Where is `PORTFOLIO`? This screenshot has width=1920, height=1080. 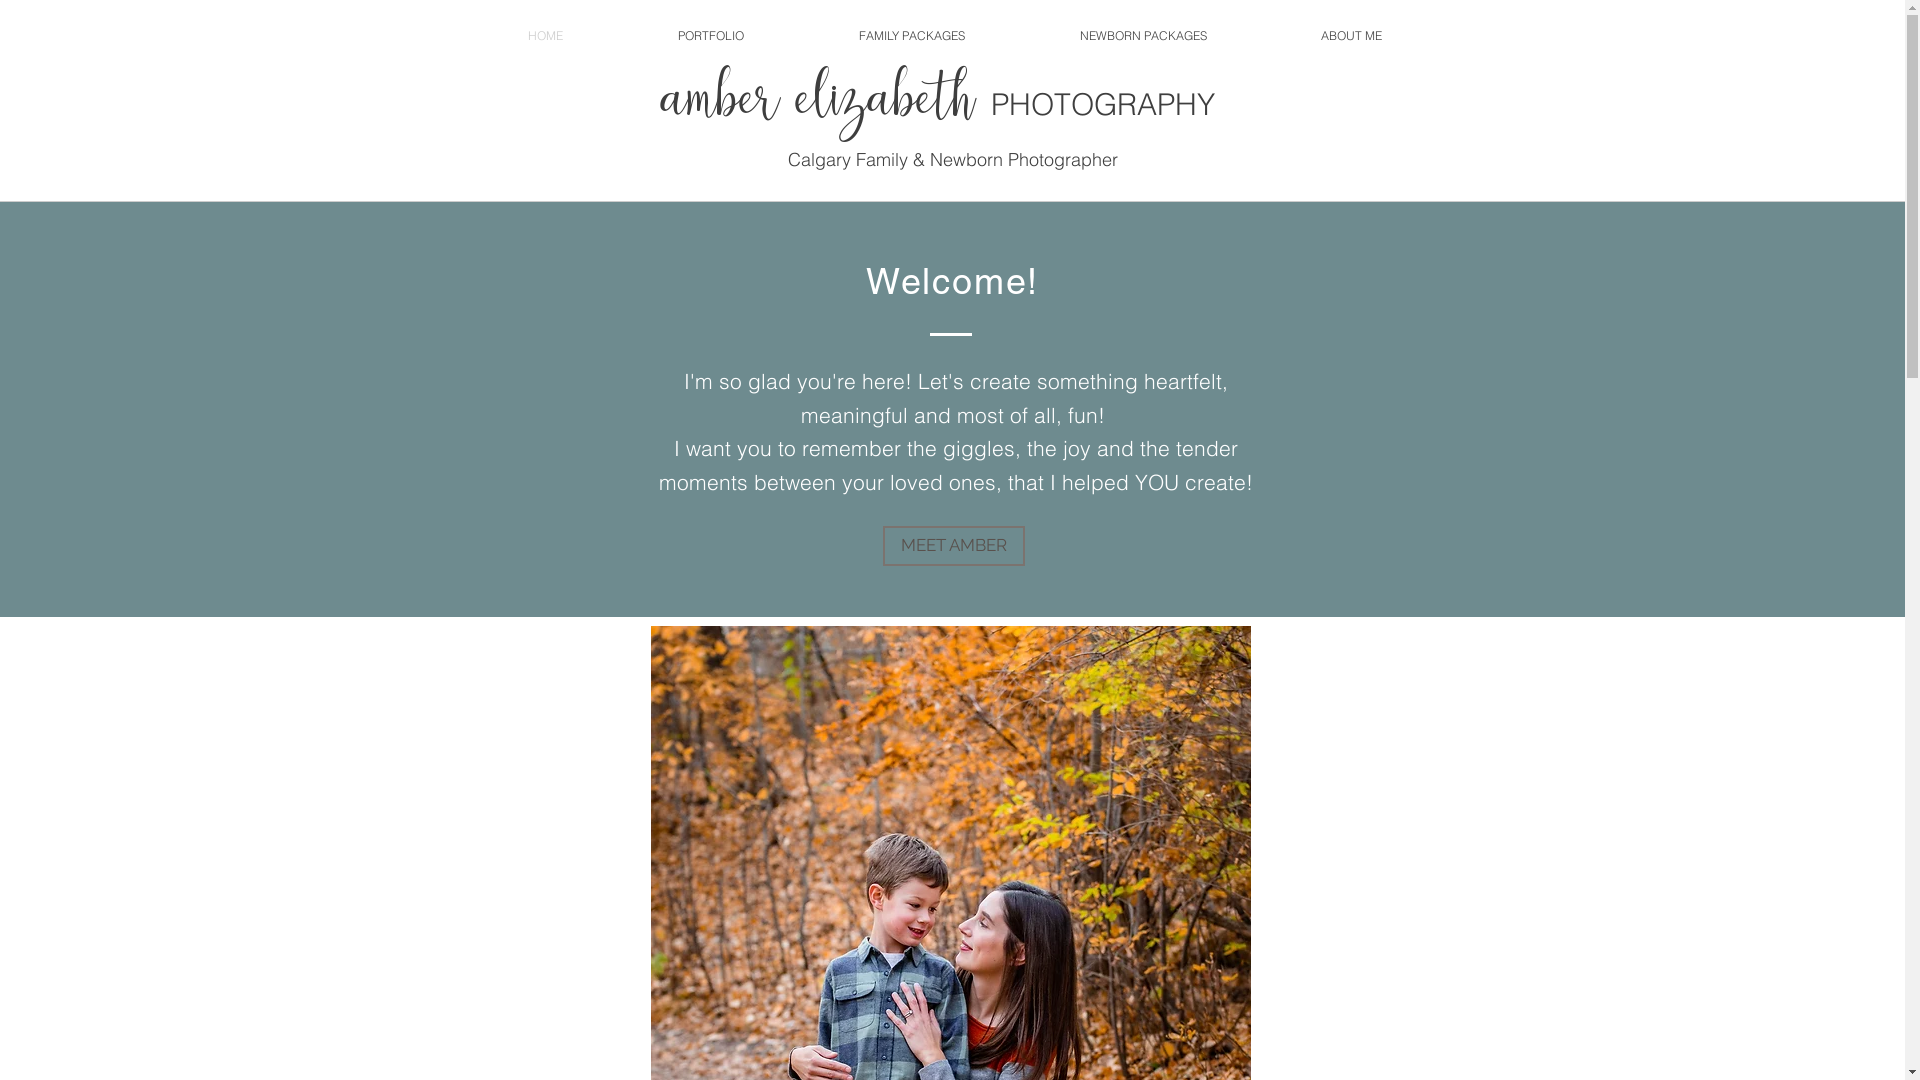
PORTFOLIO is located at coordinates (710, 36).